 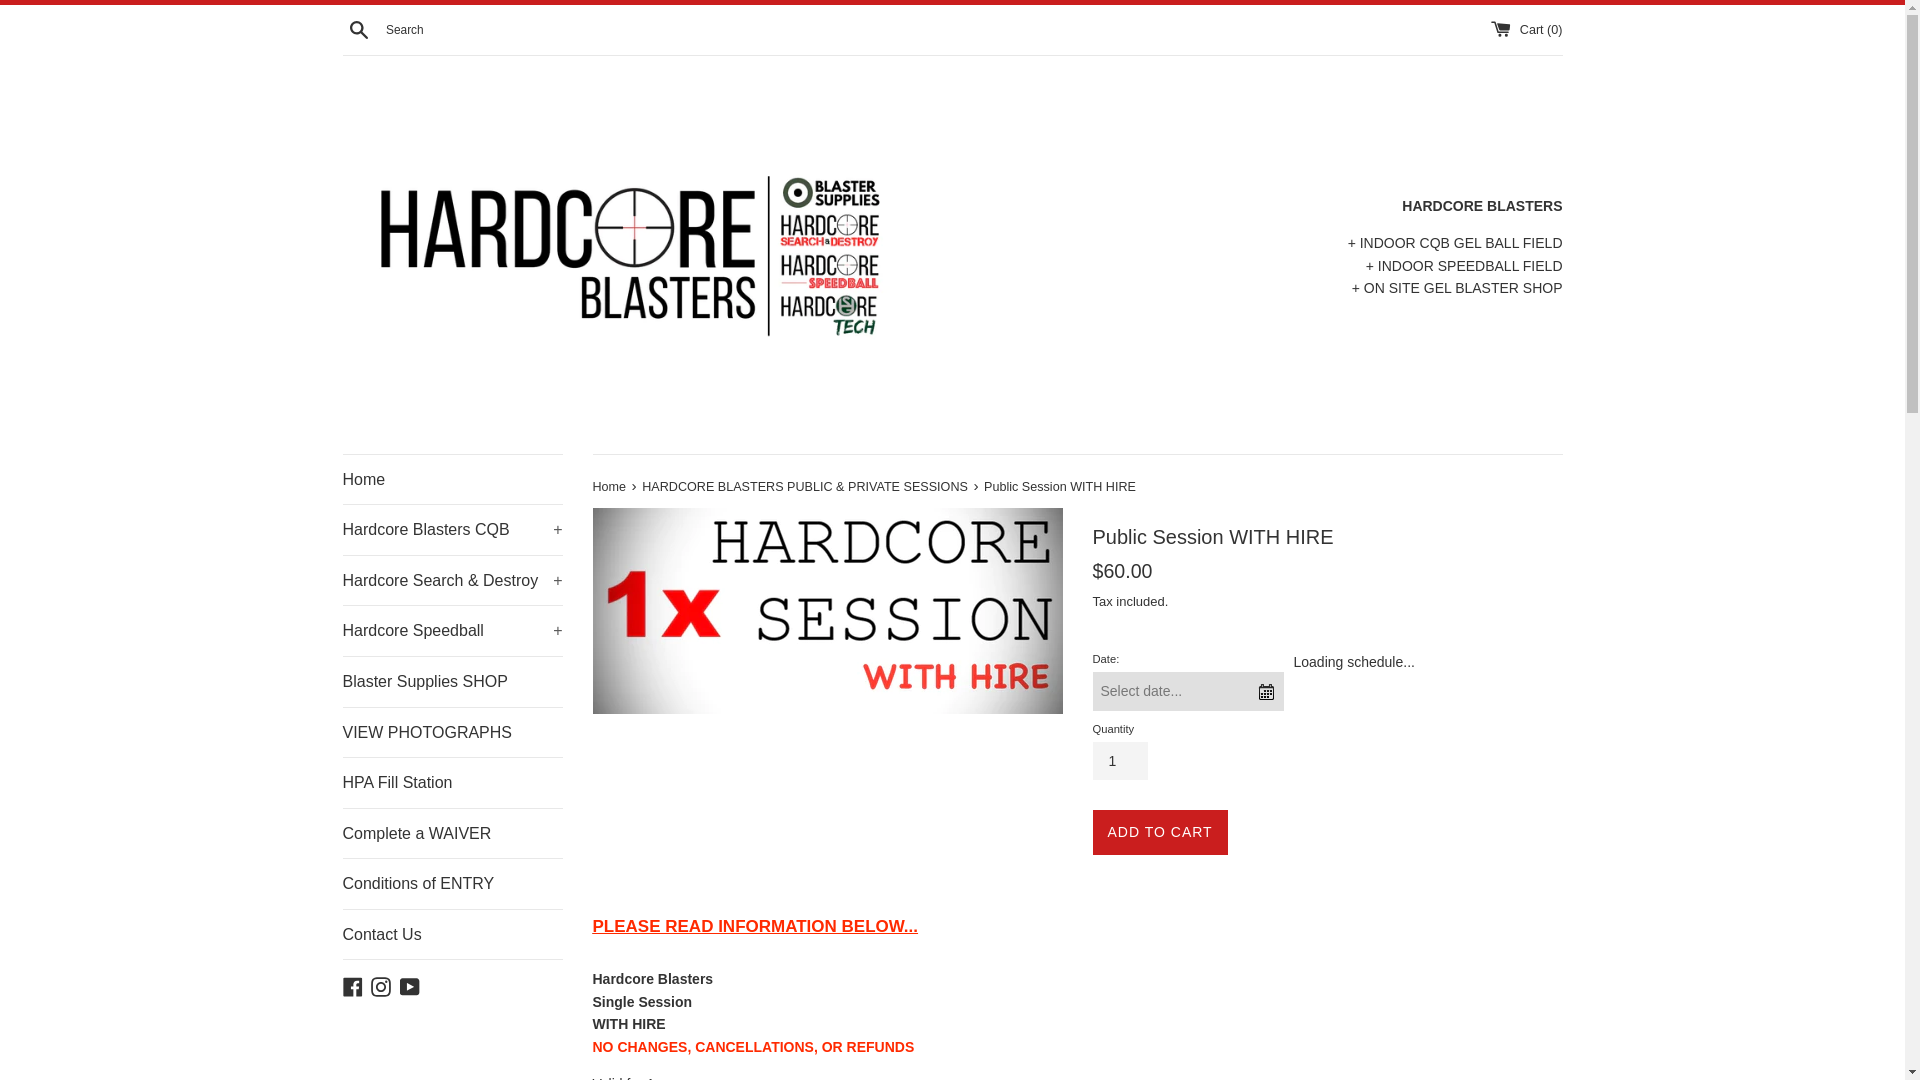 What do you see at coordinates (352, 985) in the screenshot?
I see `Facebook` at bounding box center [352, 985].